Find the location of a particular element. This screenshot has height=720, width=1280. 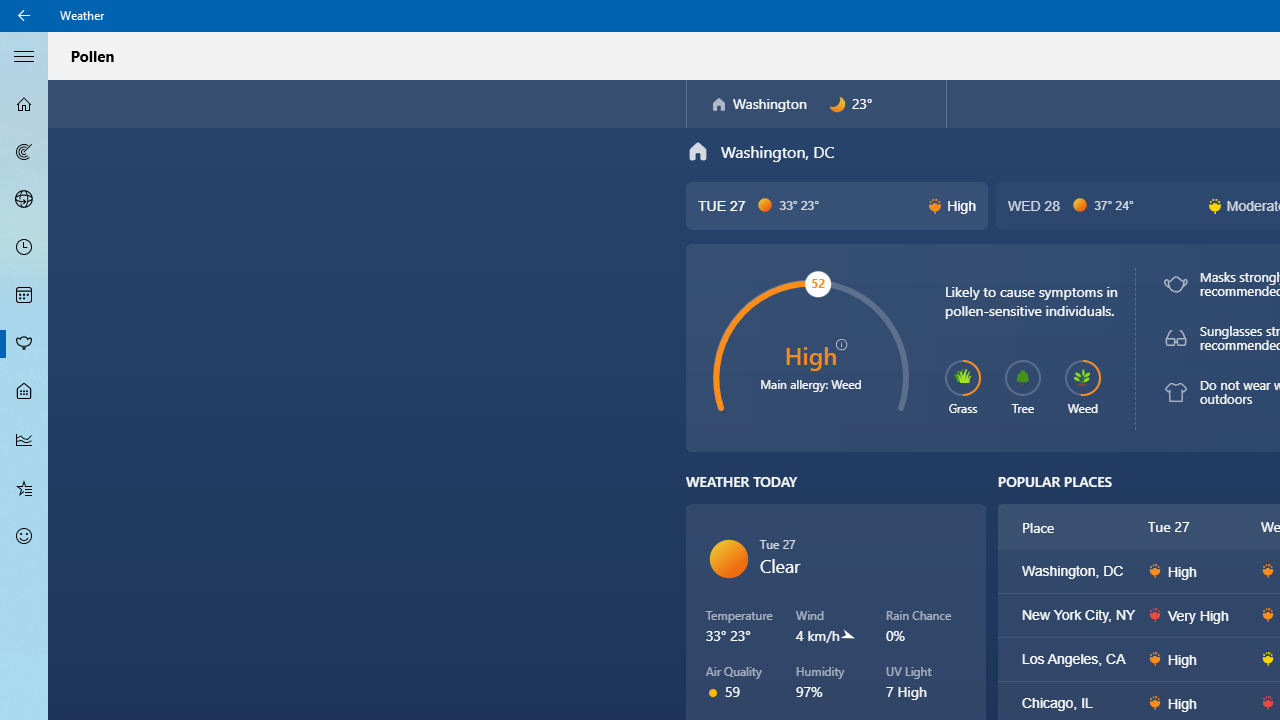

Pollen - Not Selected is located at coordinates (24, 343).